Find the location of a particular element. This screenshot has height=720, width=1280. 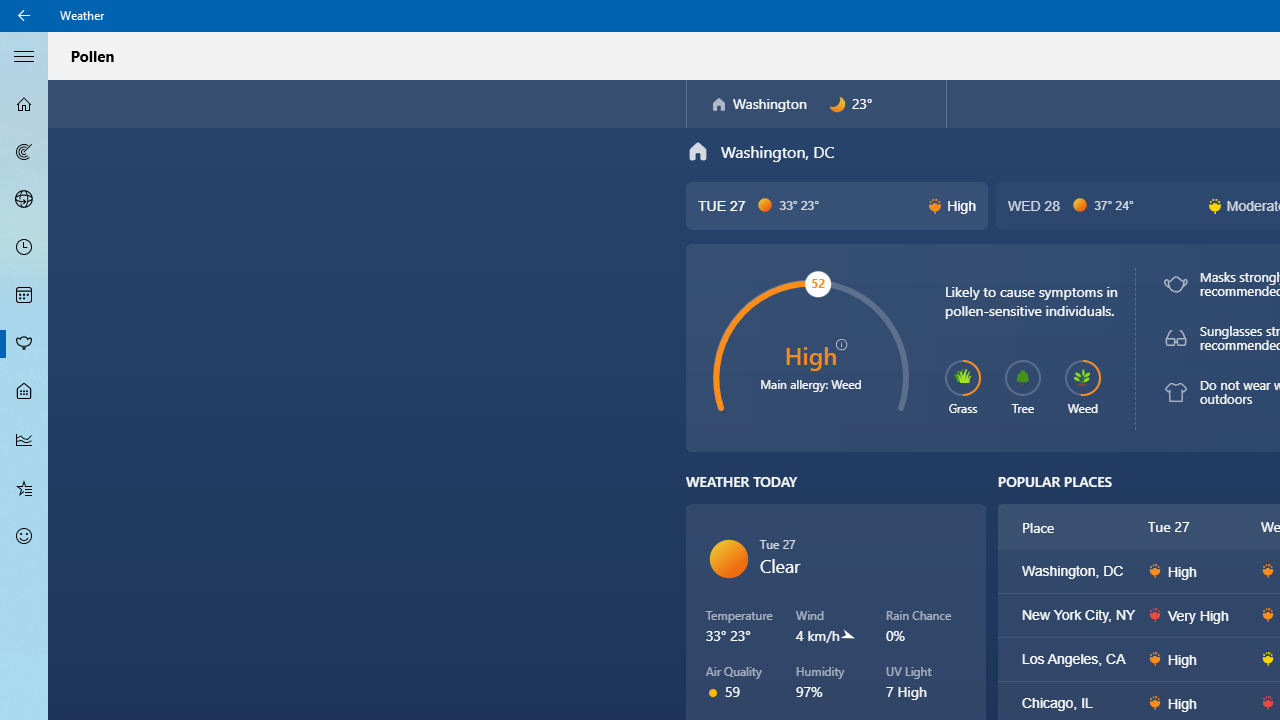

Pollen - Not Selected is located at coordinates (24, 343).